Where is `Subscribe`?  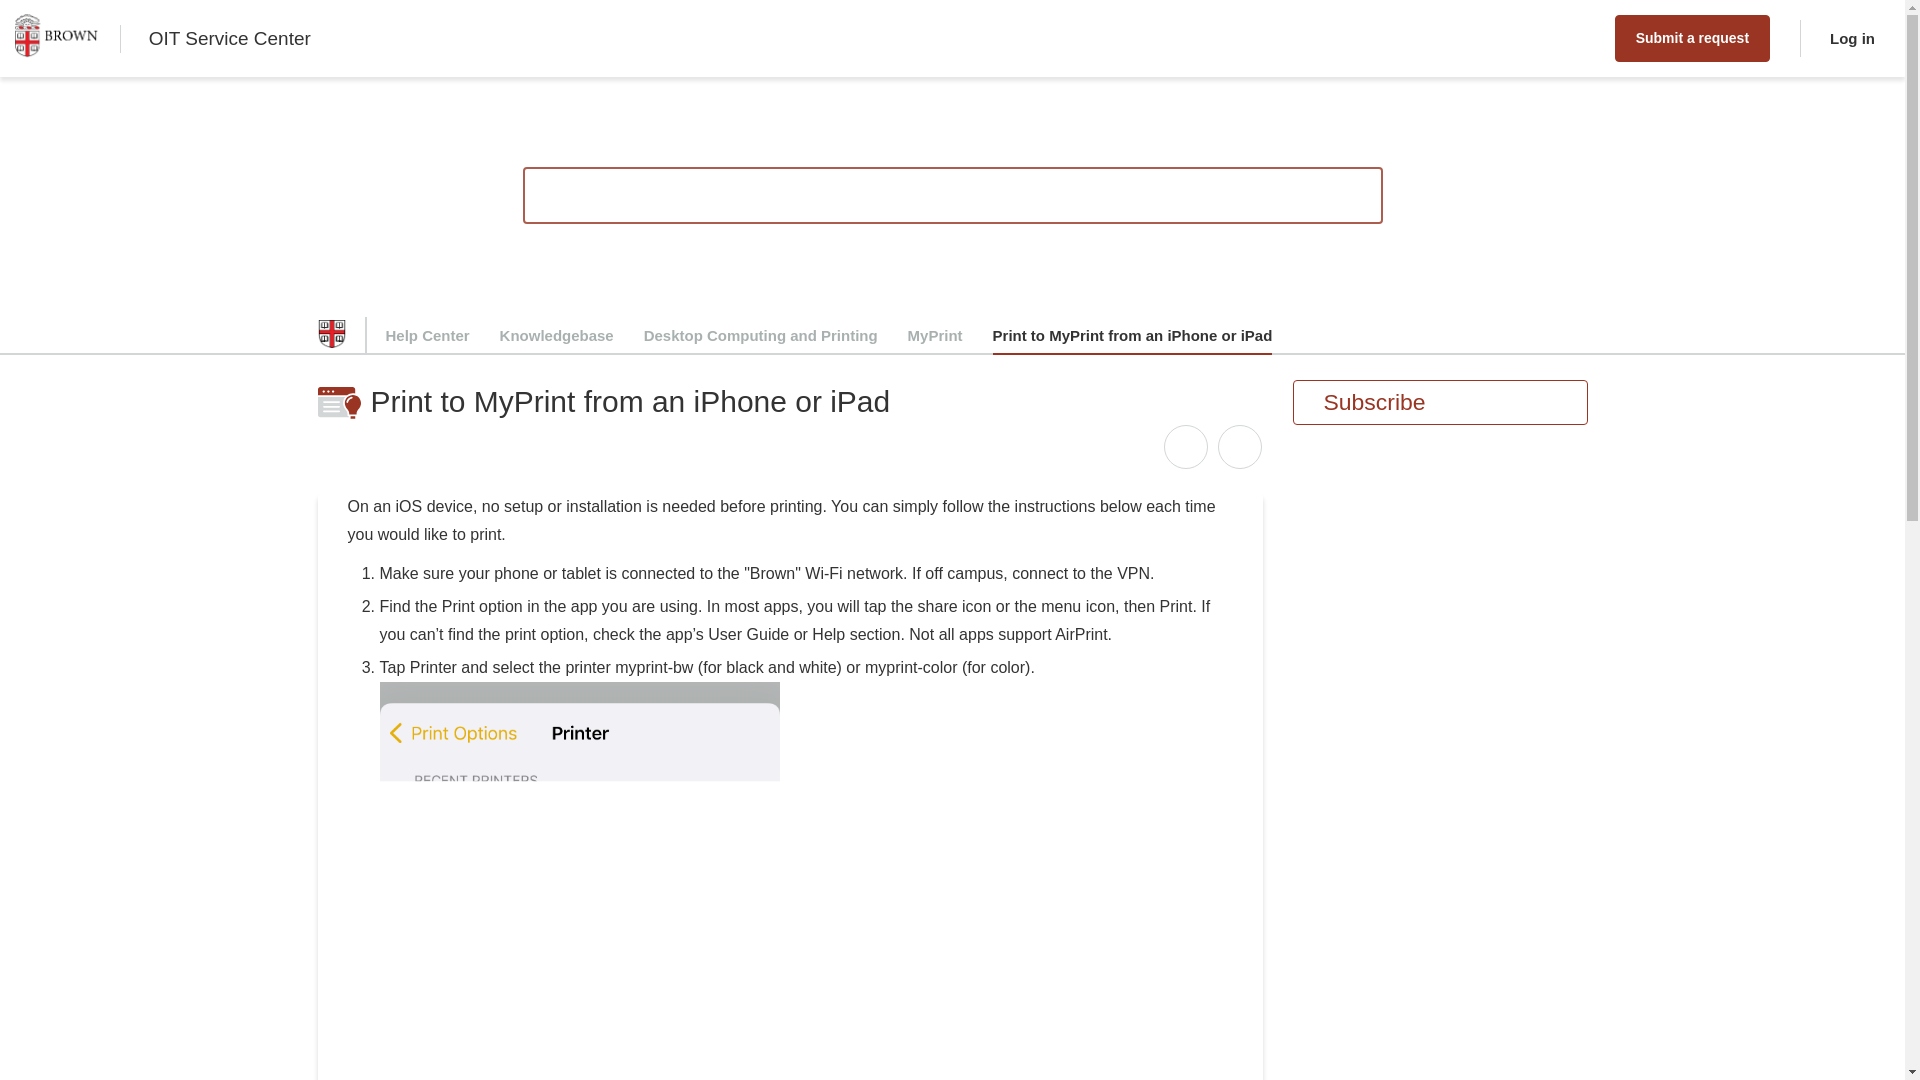 Subscribe is located at coordinates (1440, 402).